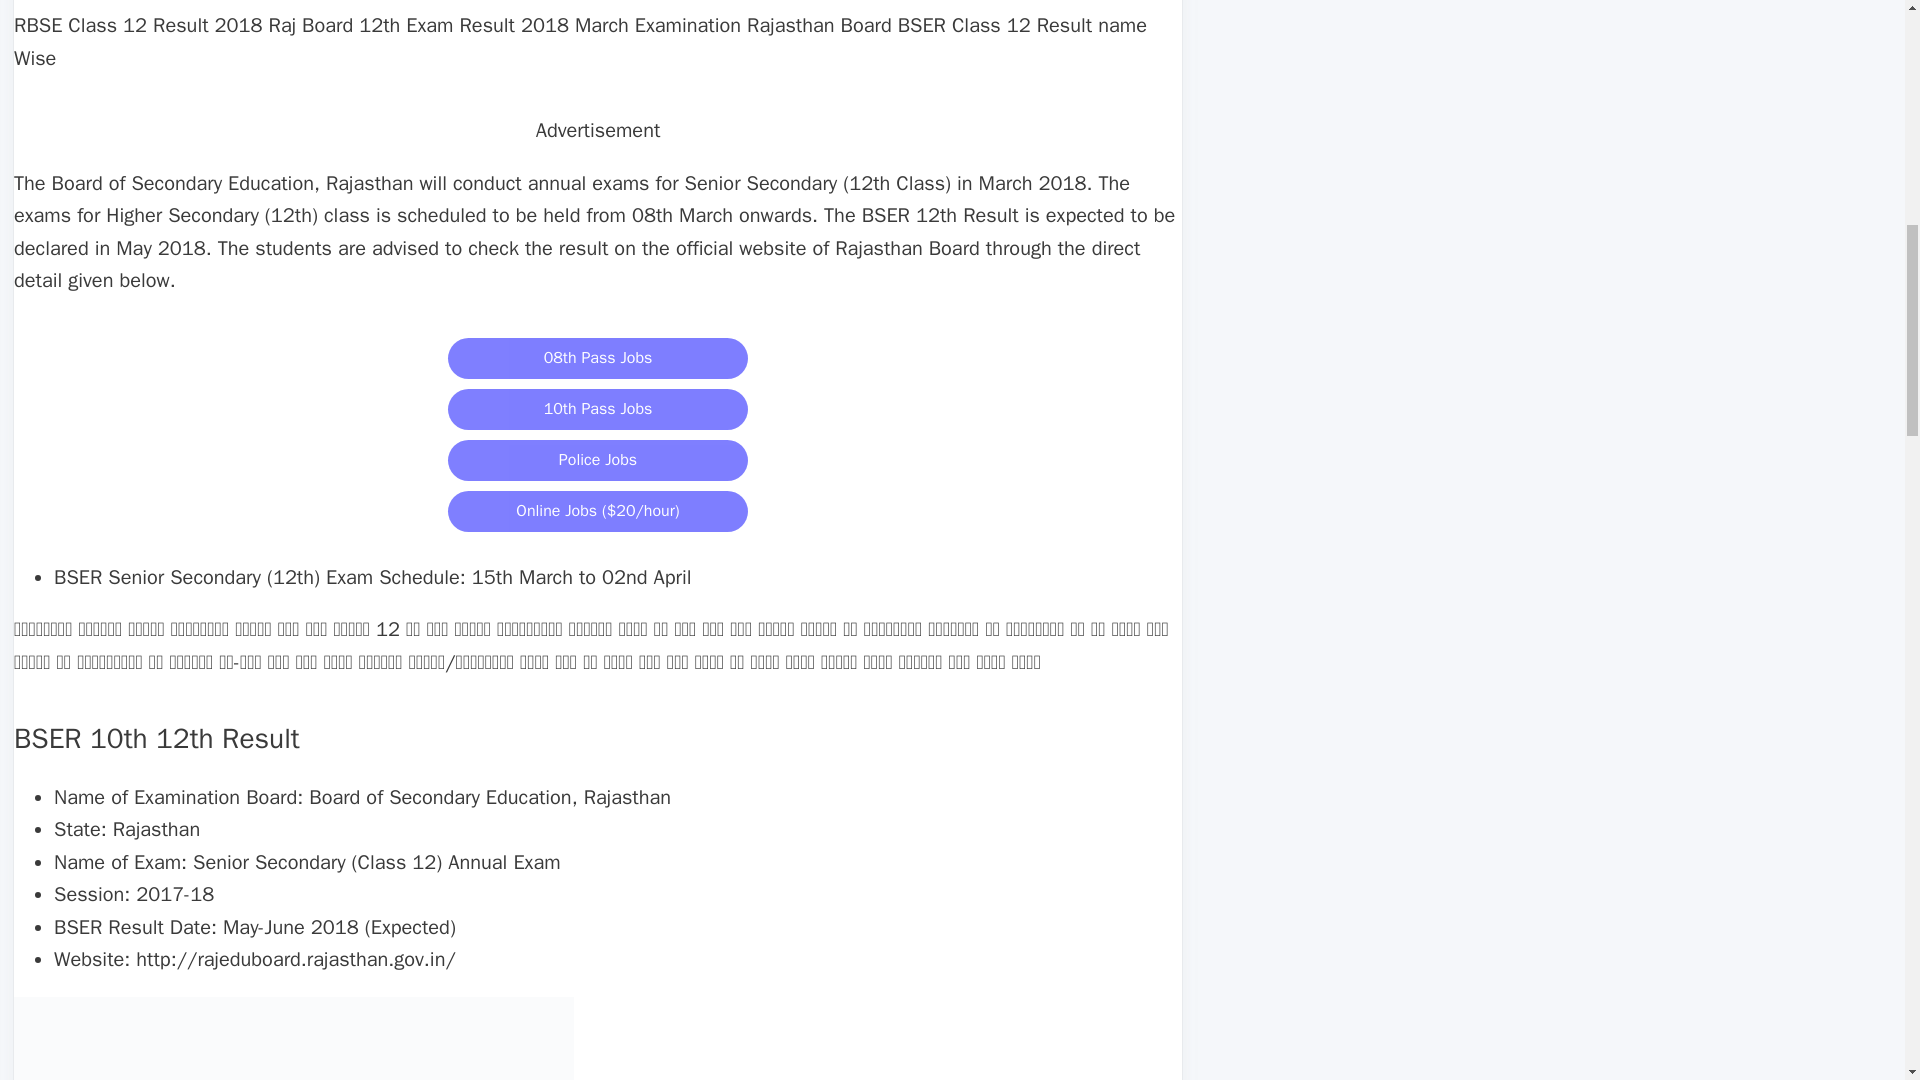  I want to click on Police Jobs, so click(598, 460).